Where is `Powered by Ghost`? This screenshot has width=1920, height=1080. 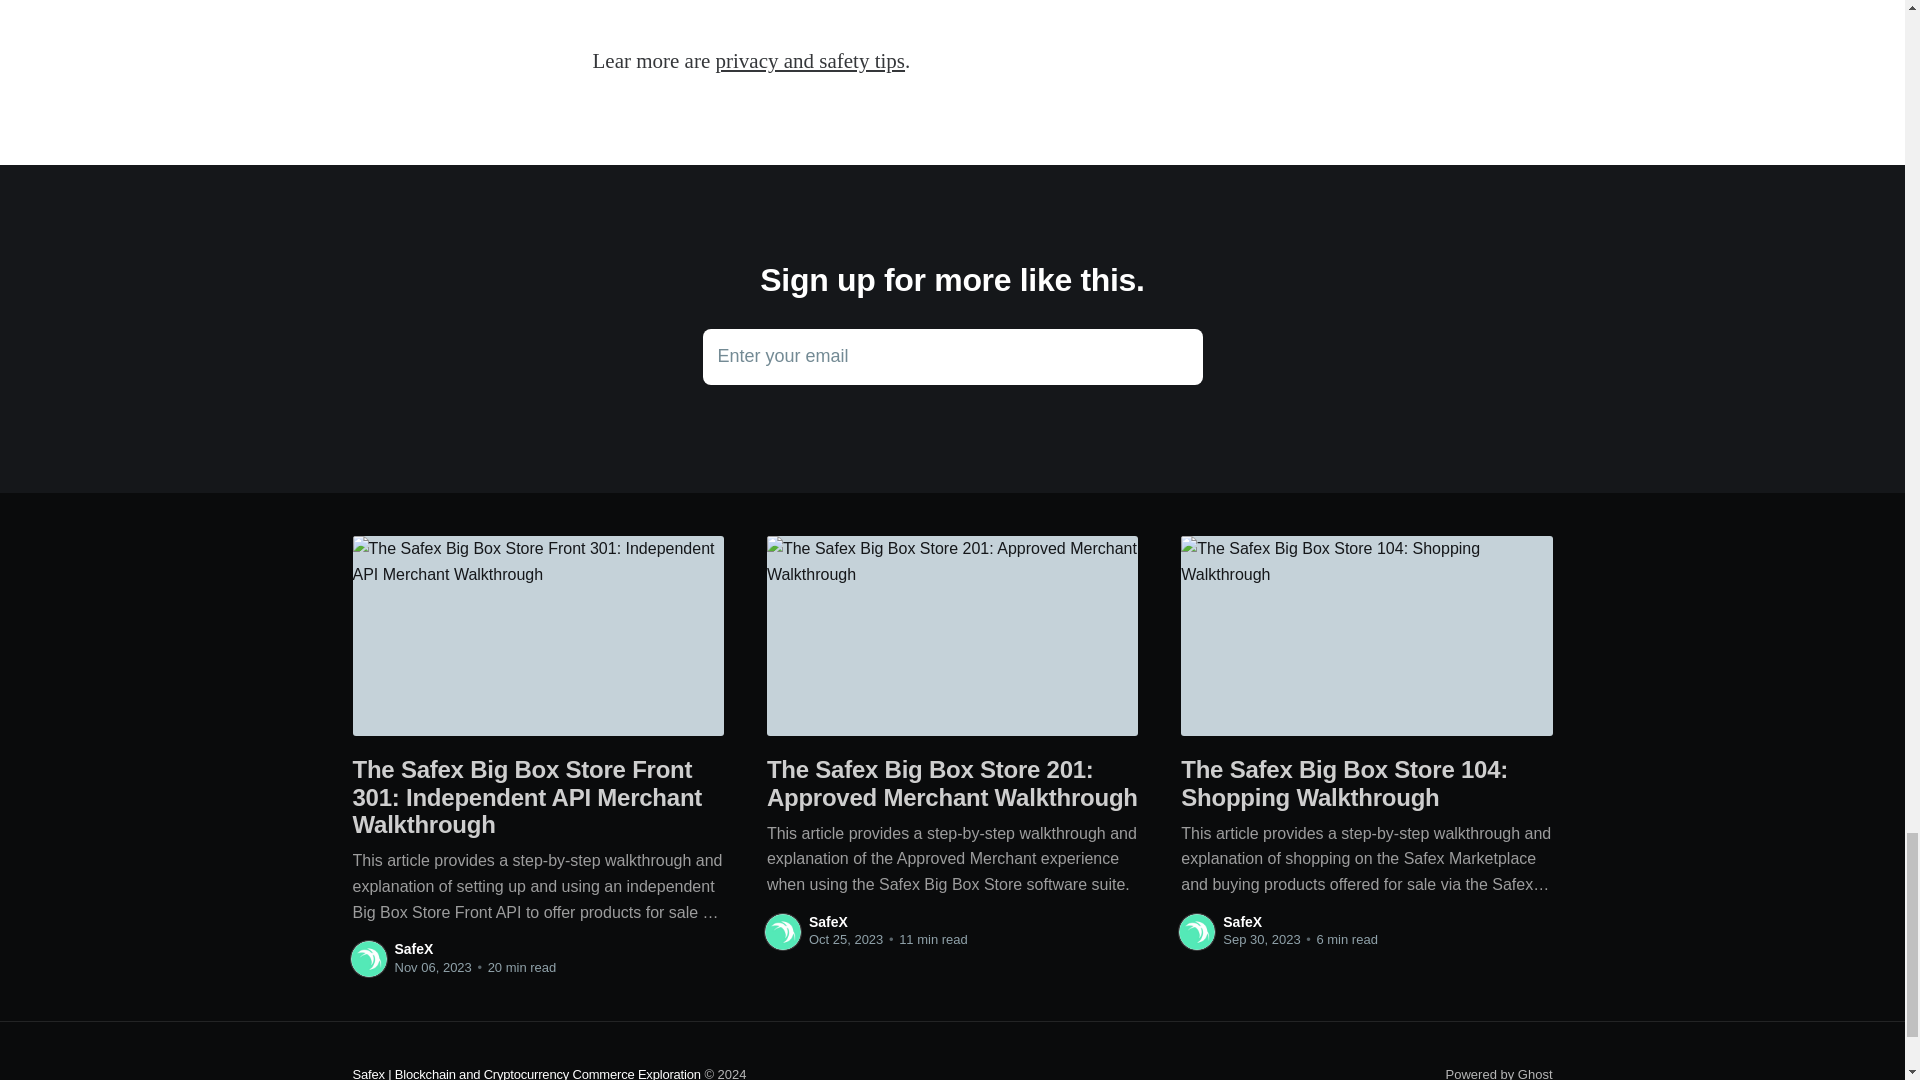 Powered by Ghost is located at coordinates (828, 921).